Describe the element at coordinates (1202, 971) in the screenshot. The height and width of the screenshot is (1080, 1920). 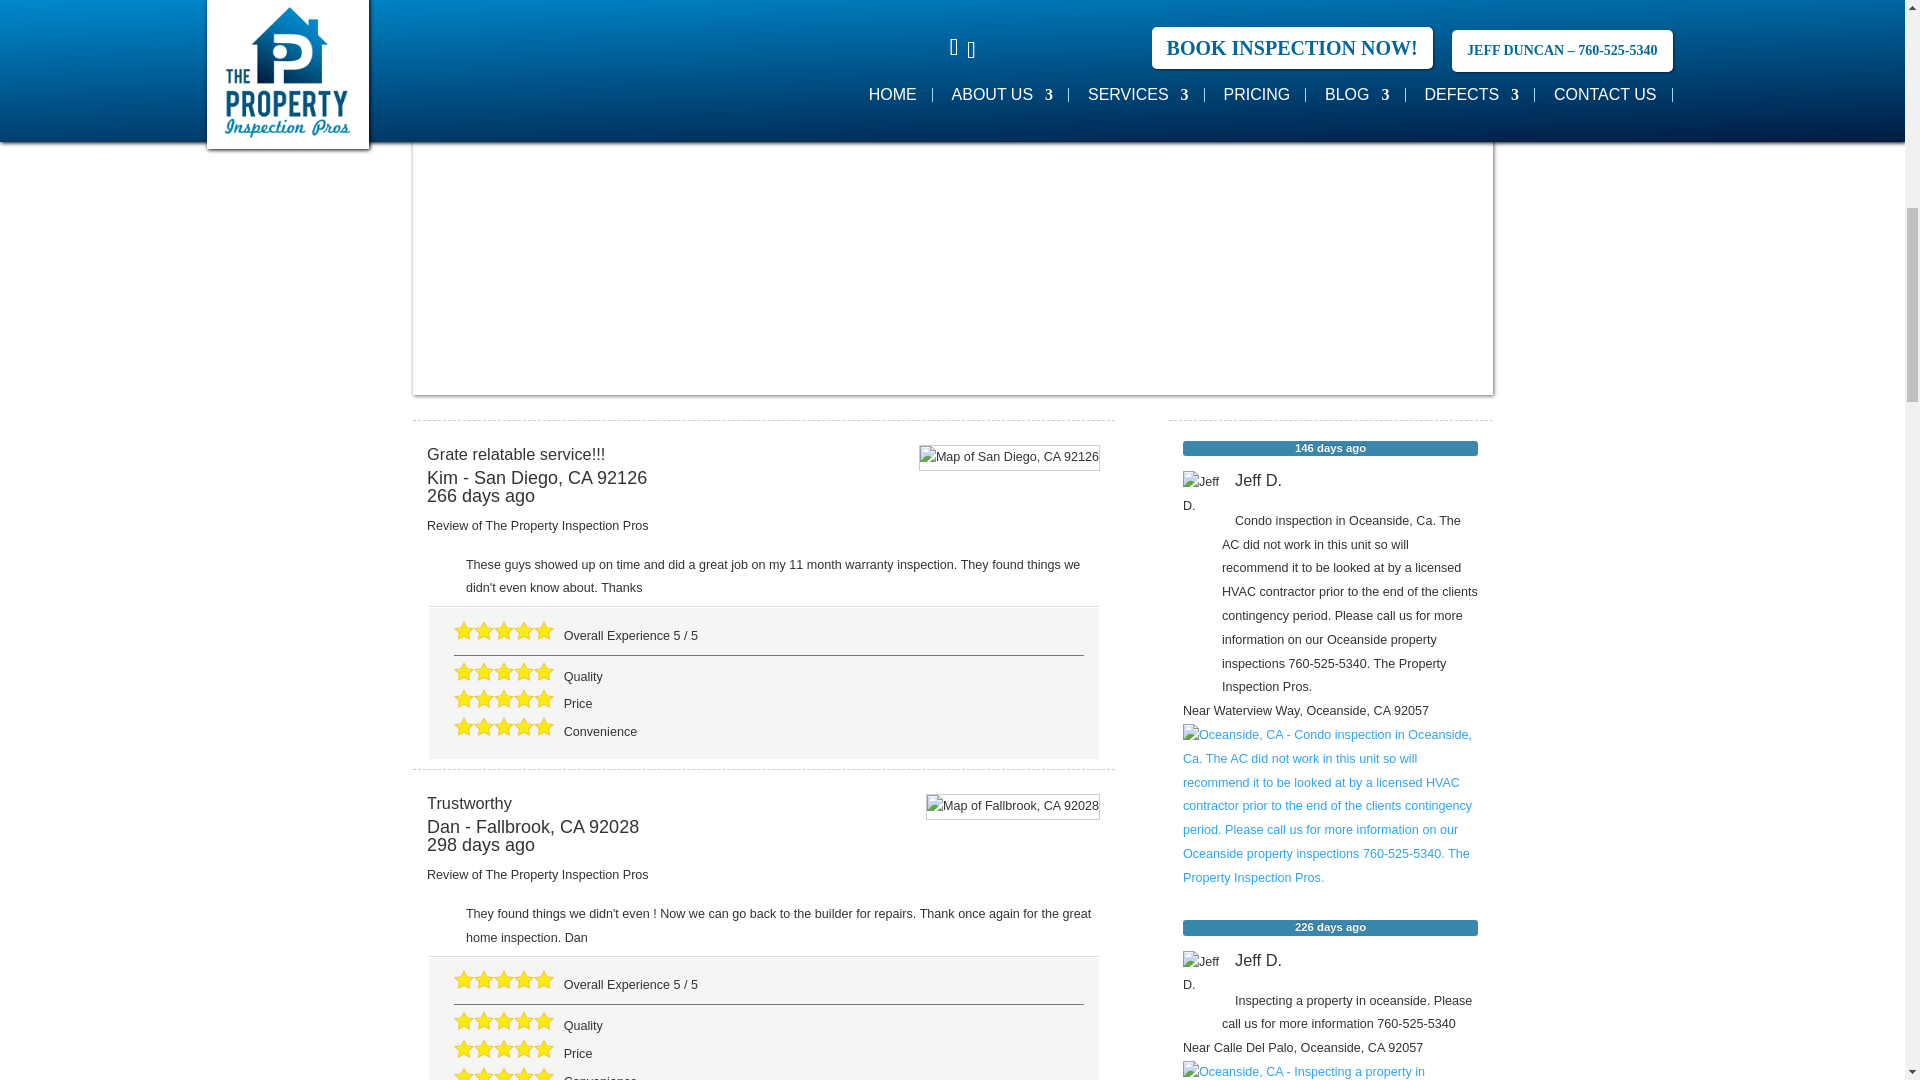
I see `Jeff D.` at that location.